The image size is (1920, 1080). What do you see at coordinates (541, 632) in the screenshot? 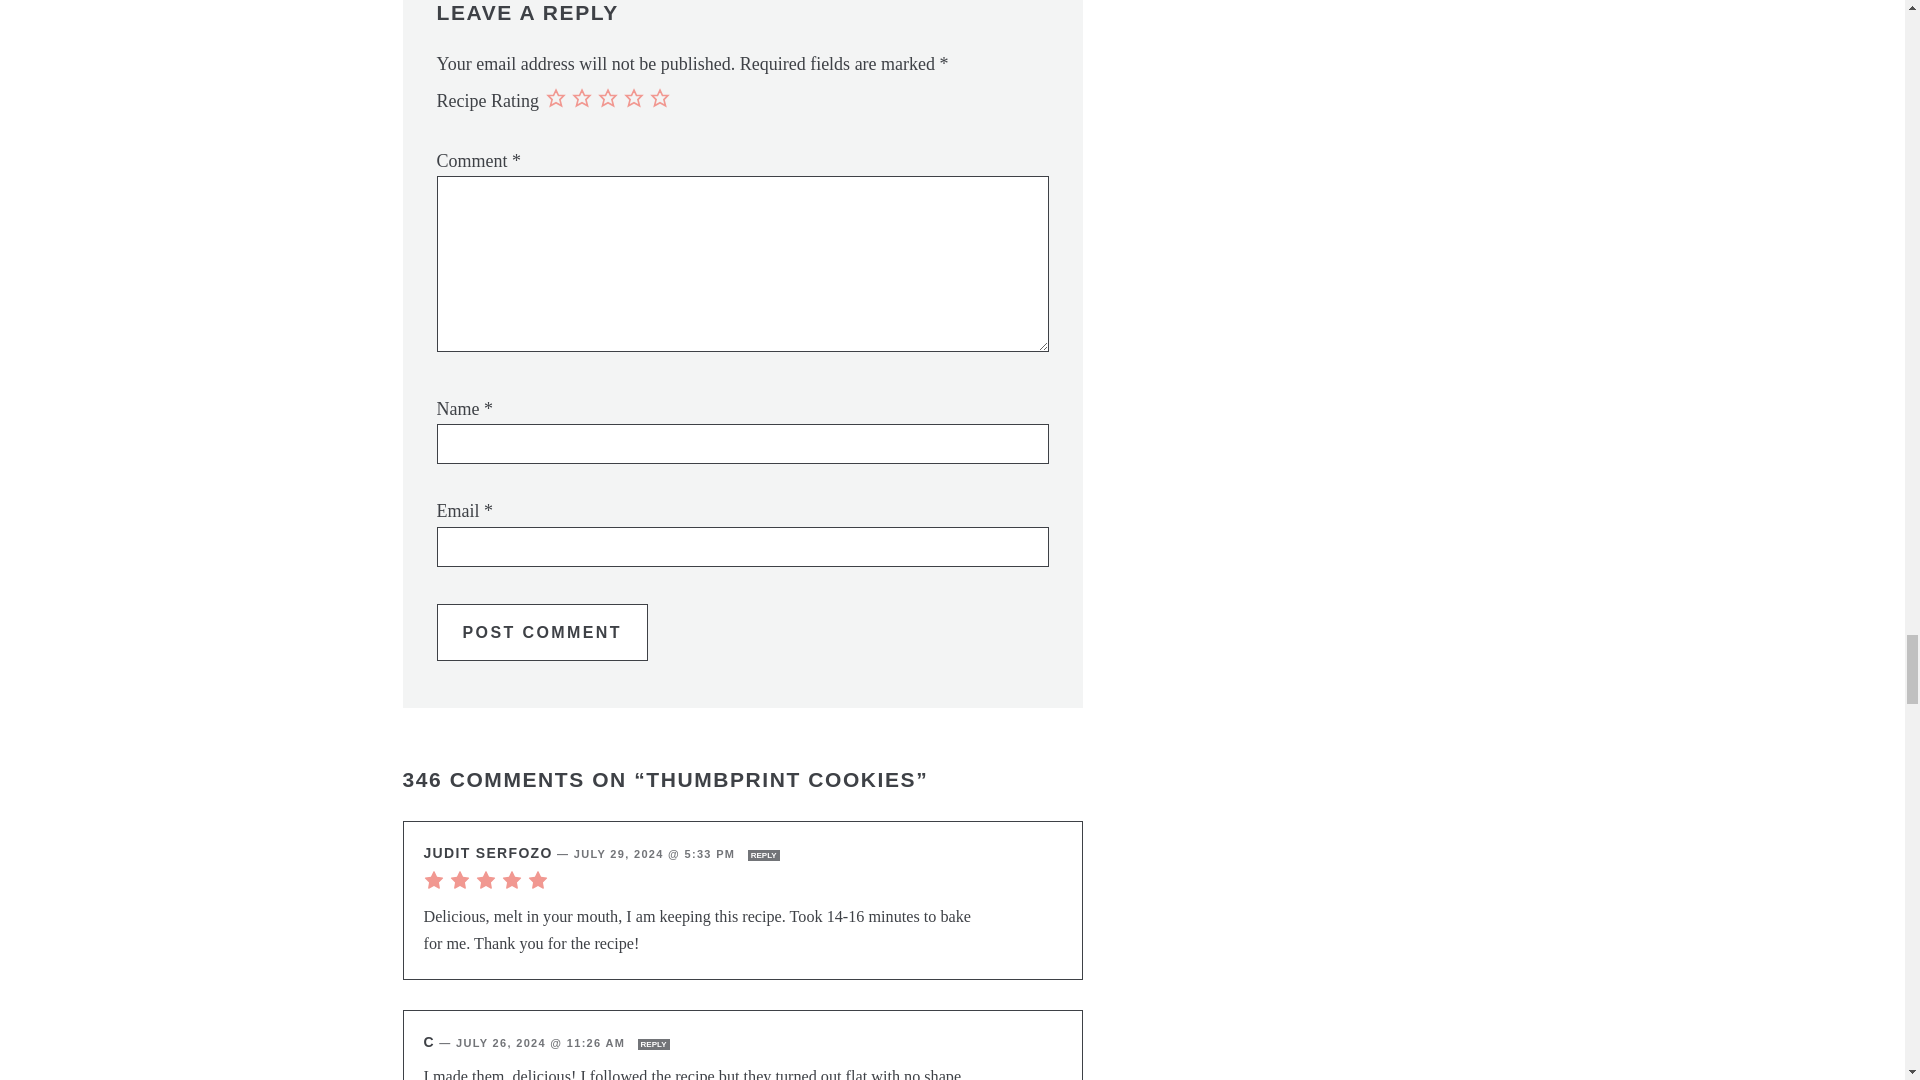
I see `Post Comment` at bounding box center [541, 632].